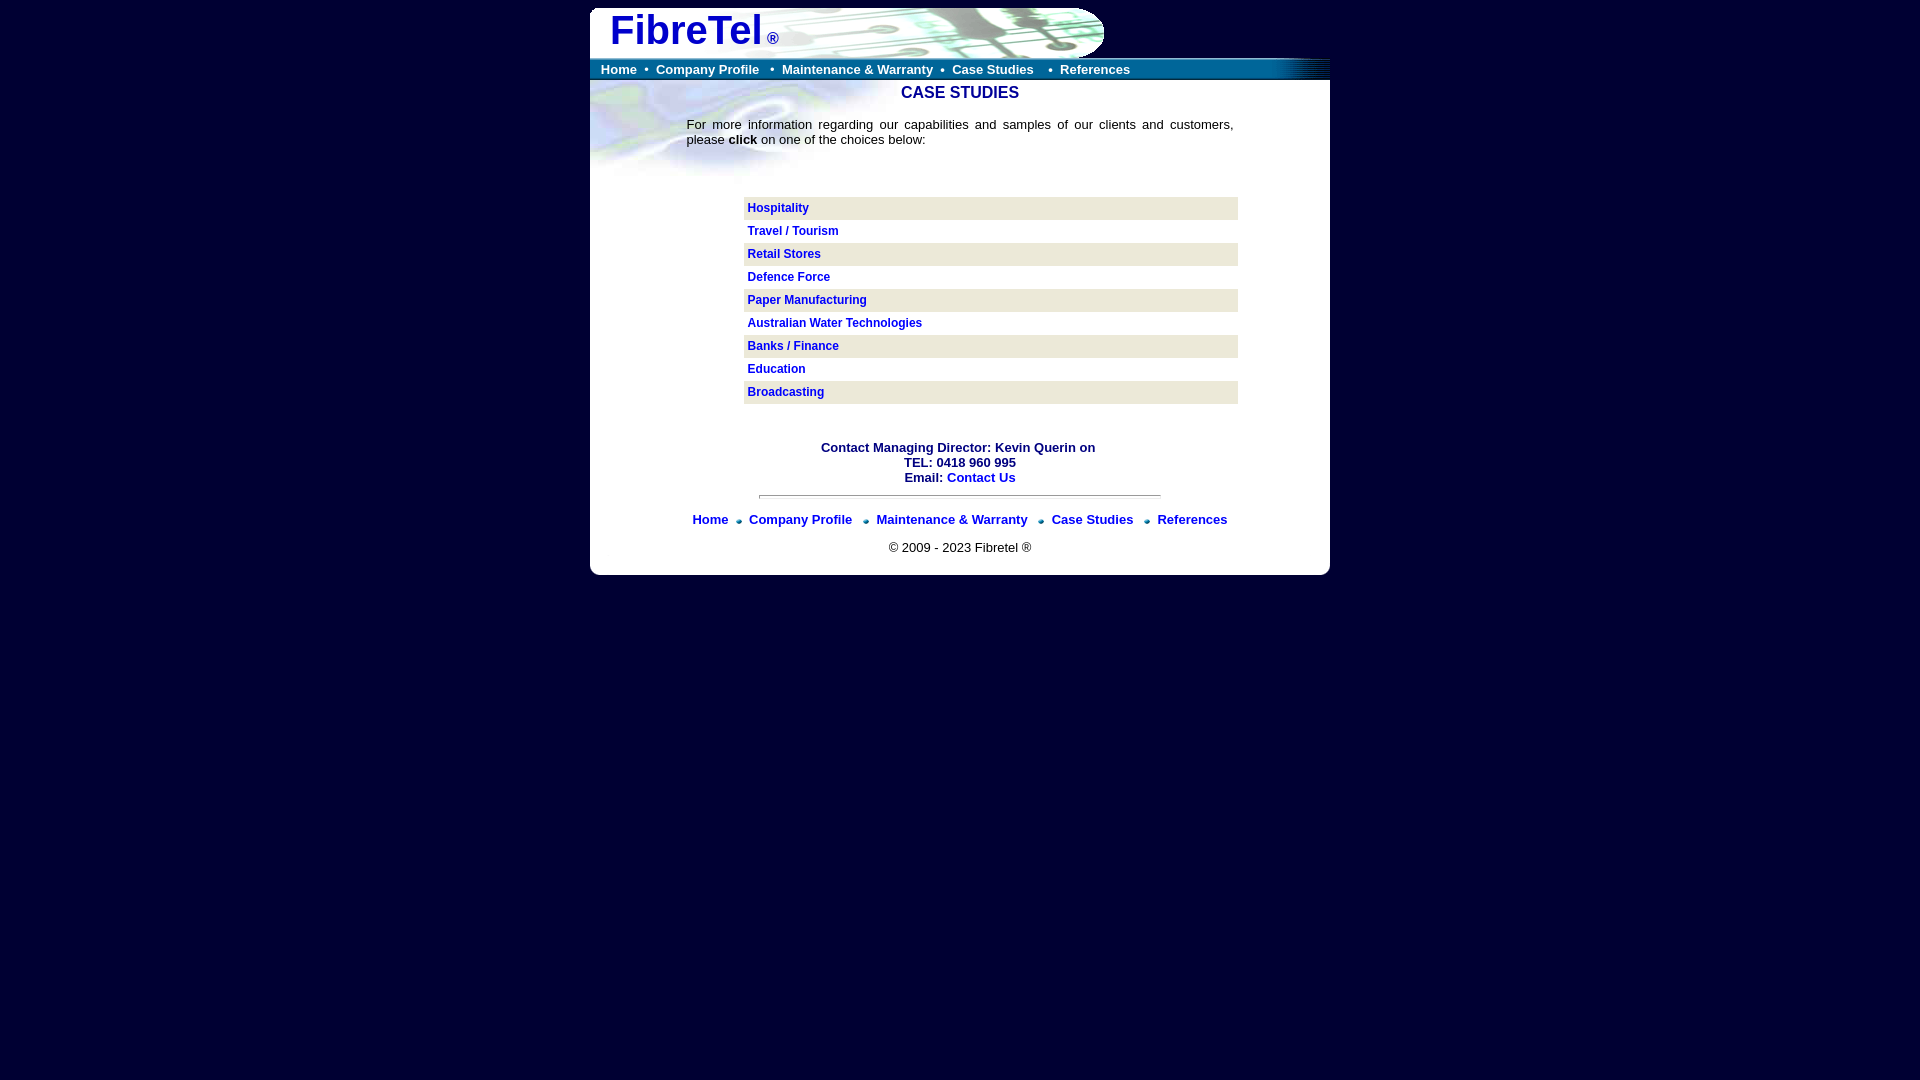 Image resolution: width=1920 pixels, height=1080 pixels. Describe the element at coordinates (708, 70) in the screenshot. I see `Company Profile` at that location.